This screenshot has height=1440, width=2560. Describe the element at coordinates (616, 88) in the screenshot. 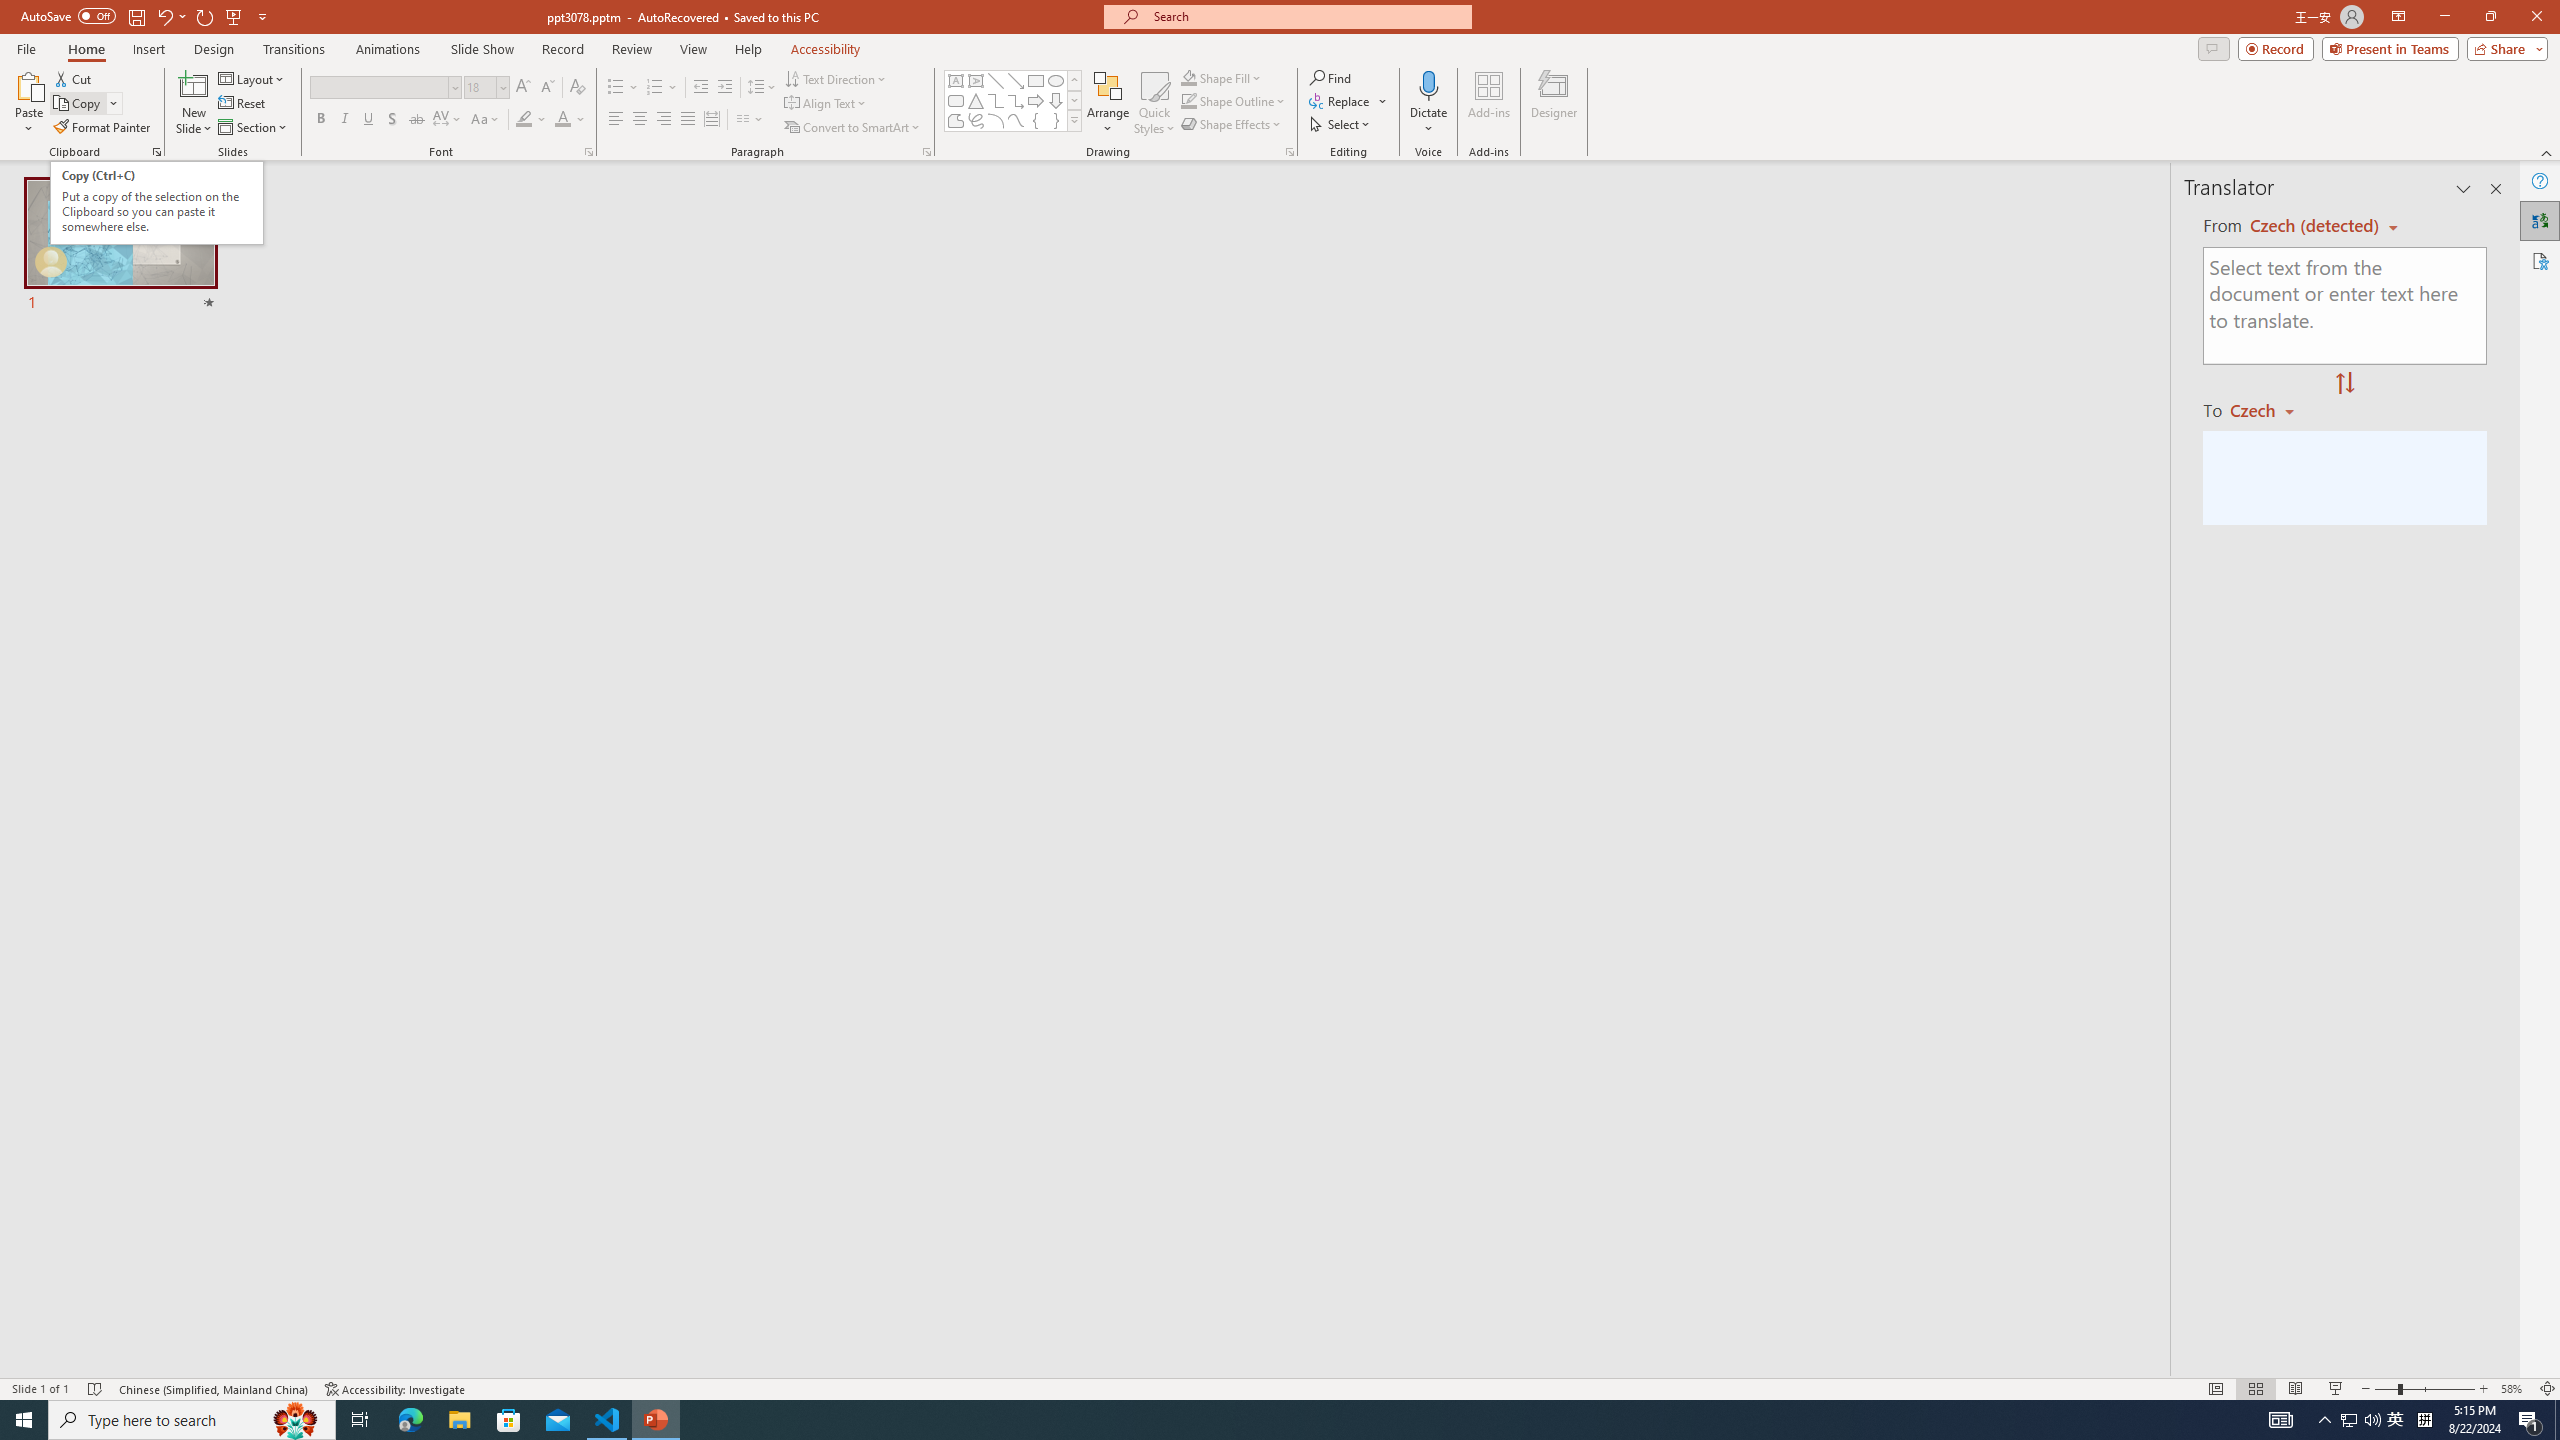

I see `Bullets` at that location.